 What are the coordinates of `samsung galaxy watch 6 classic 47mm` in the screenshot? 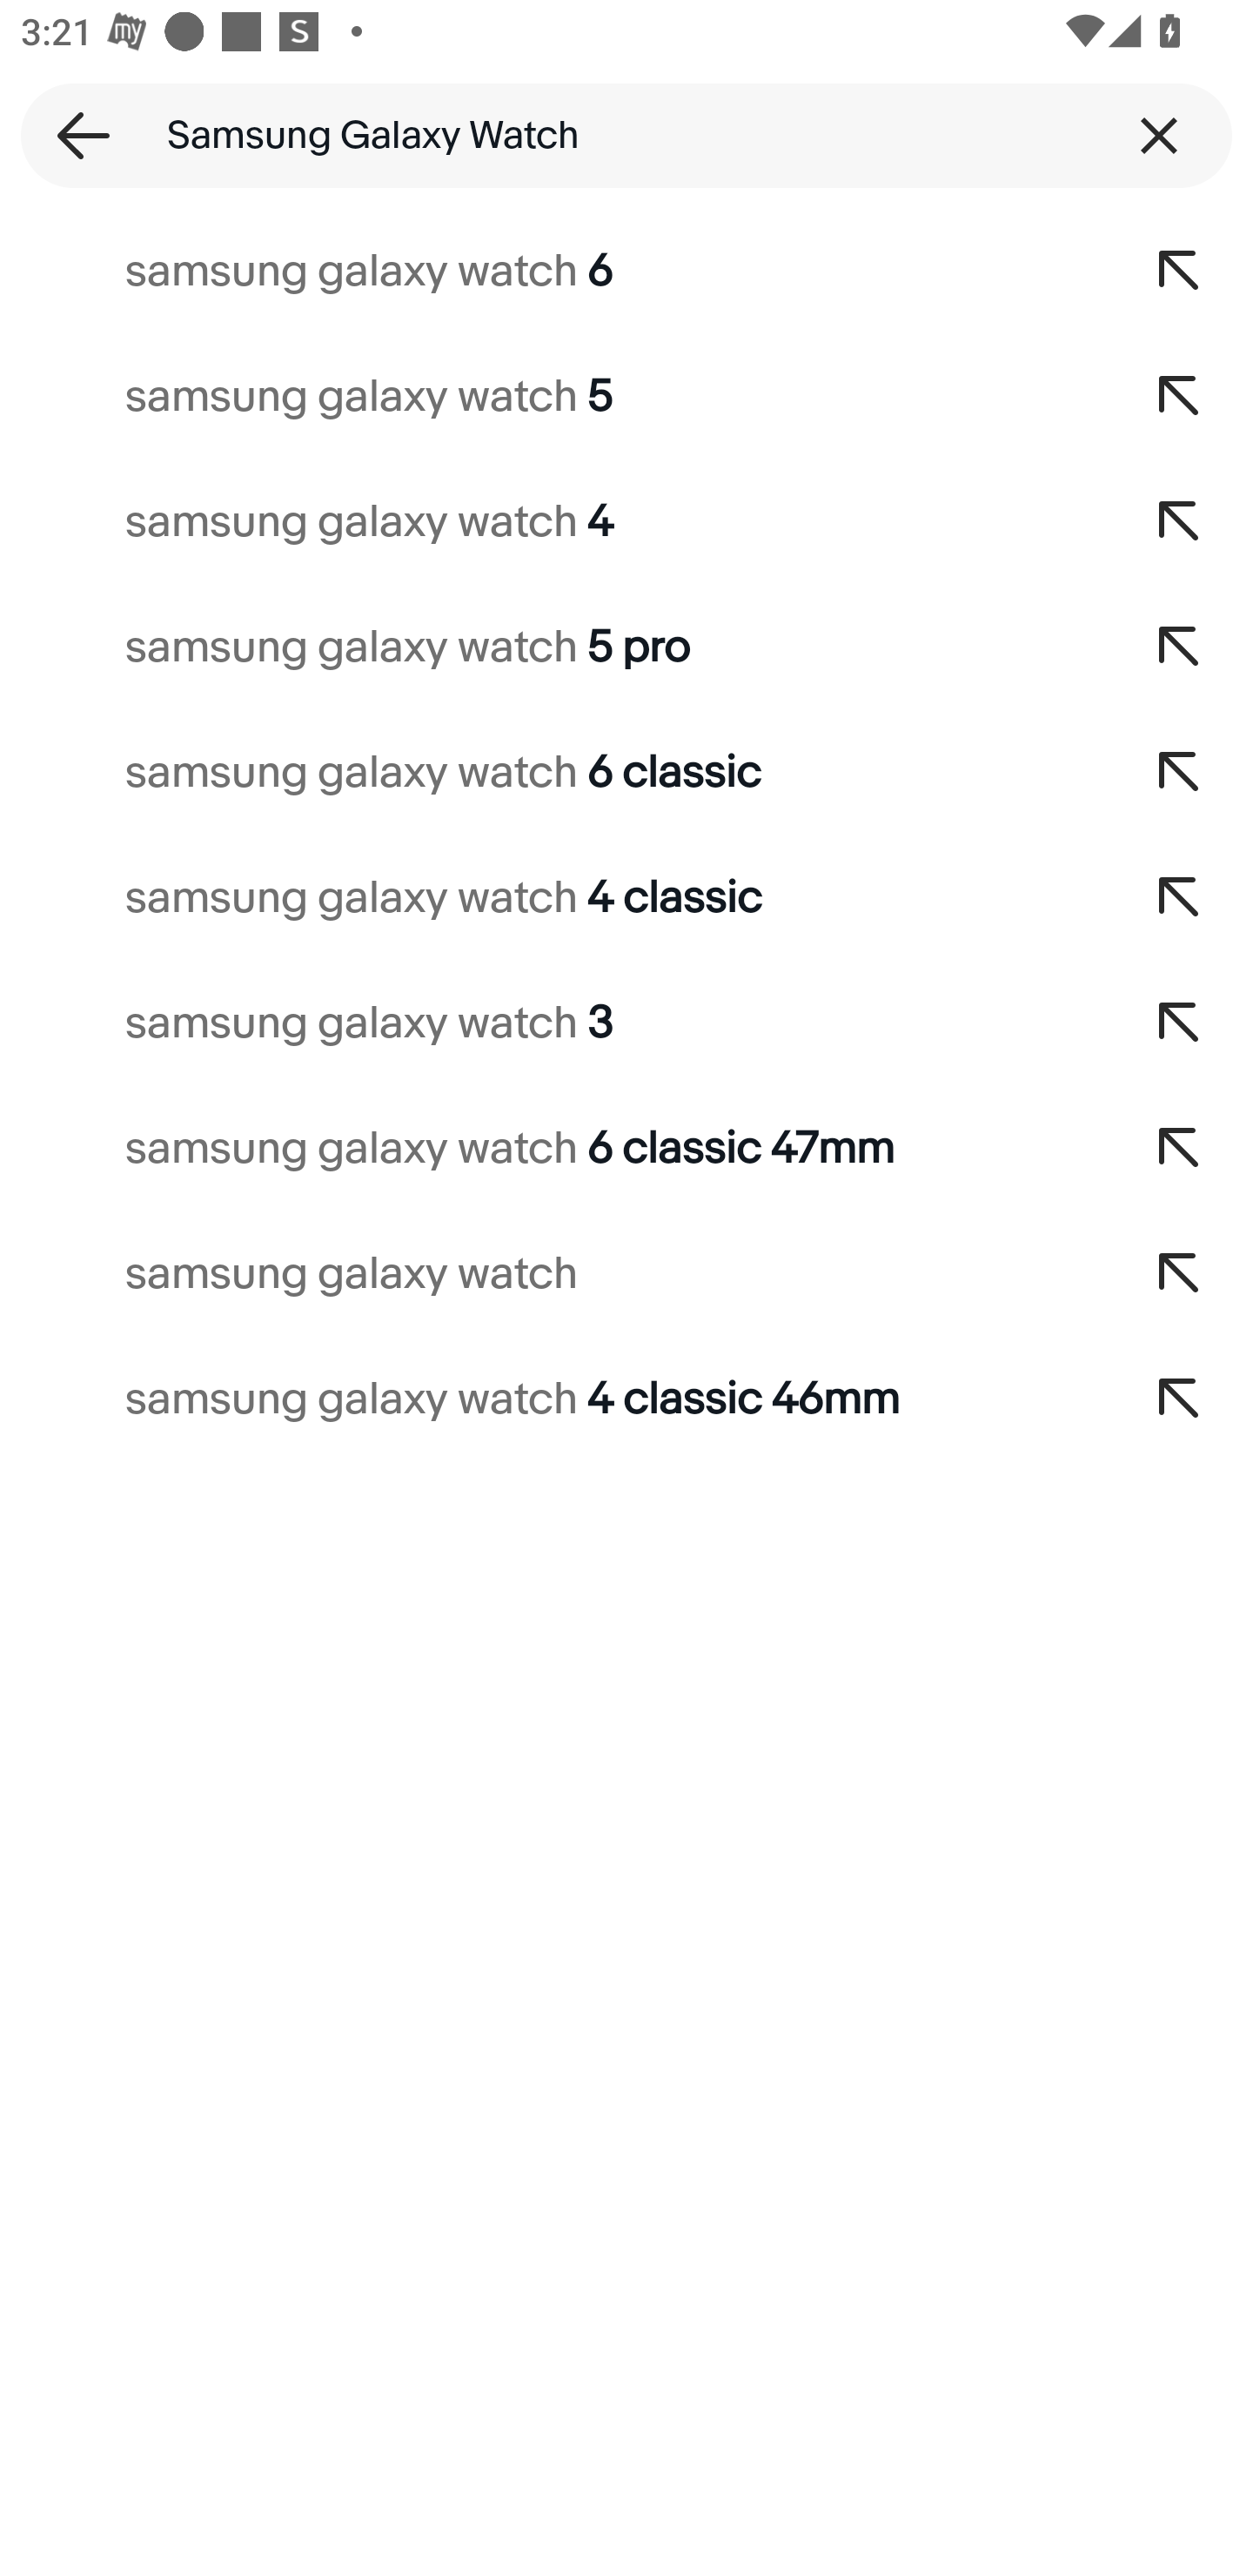 It's located at (553, 1149).